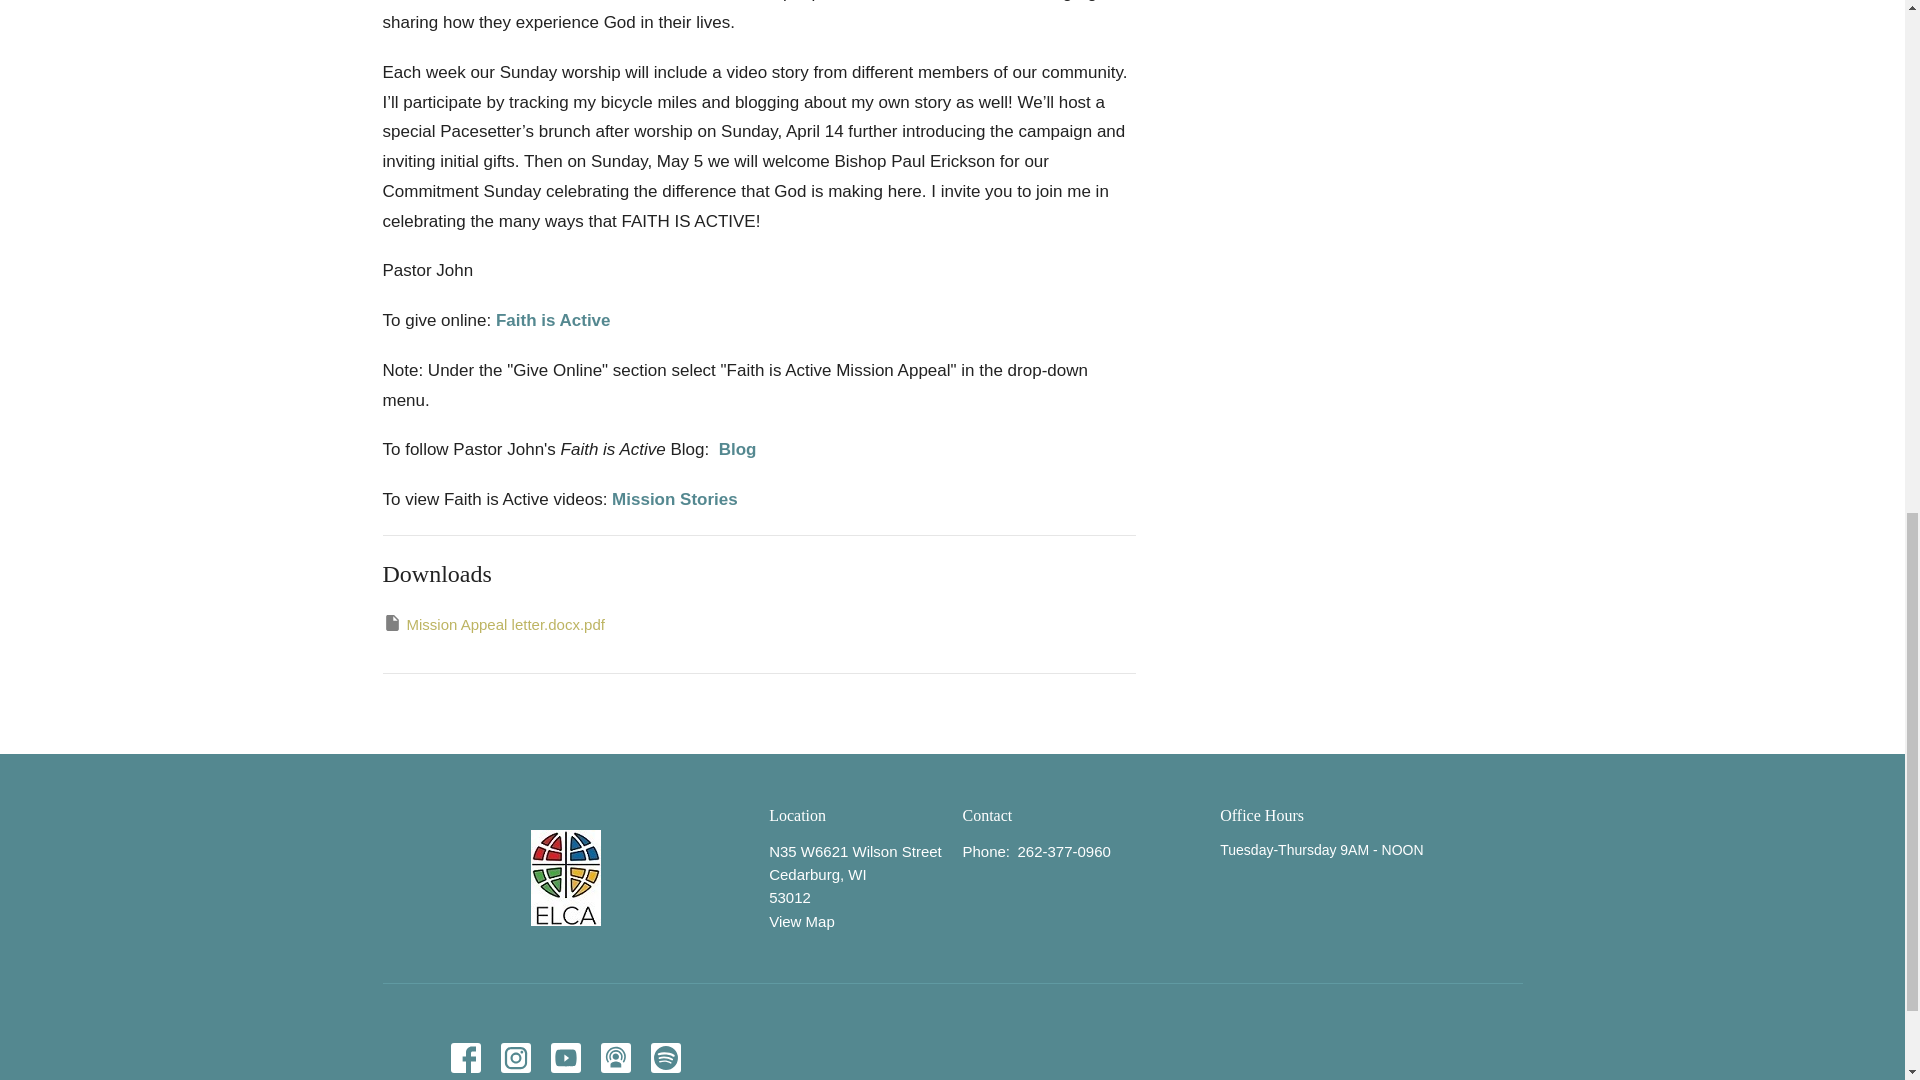 This screenshot has width=1920, height=1080. Describe the element at coordinates (552, 320) in the screenshot. I see `Faith is Active` at that location.